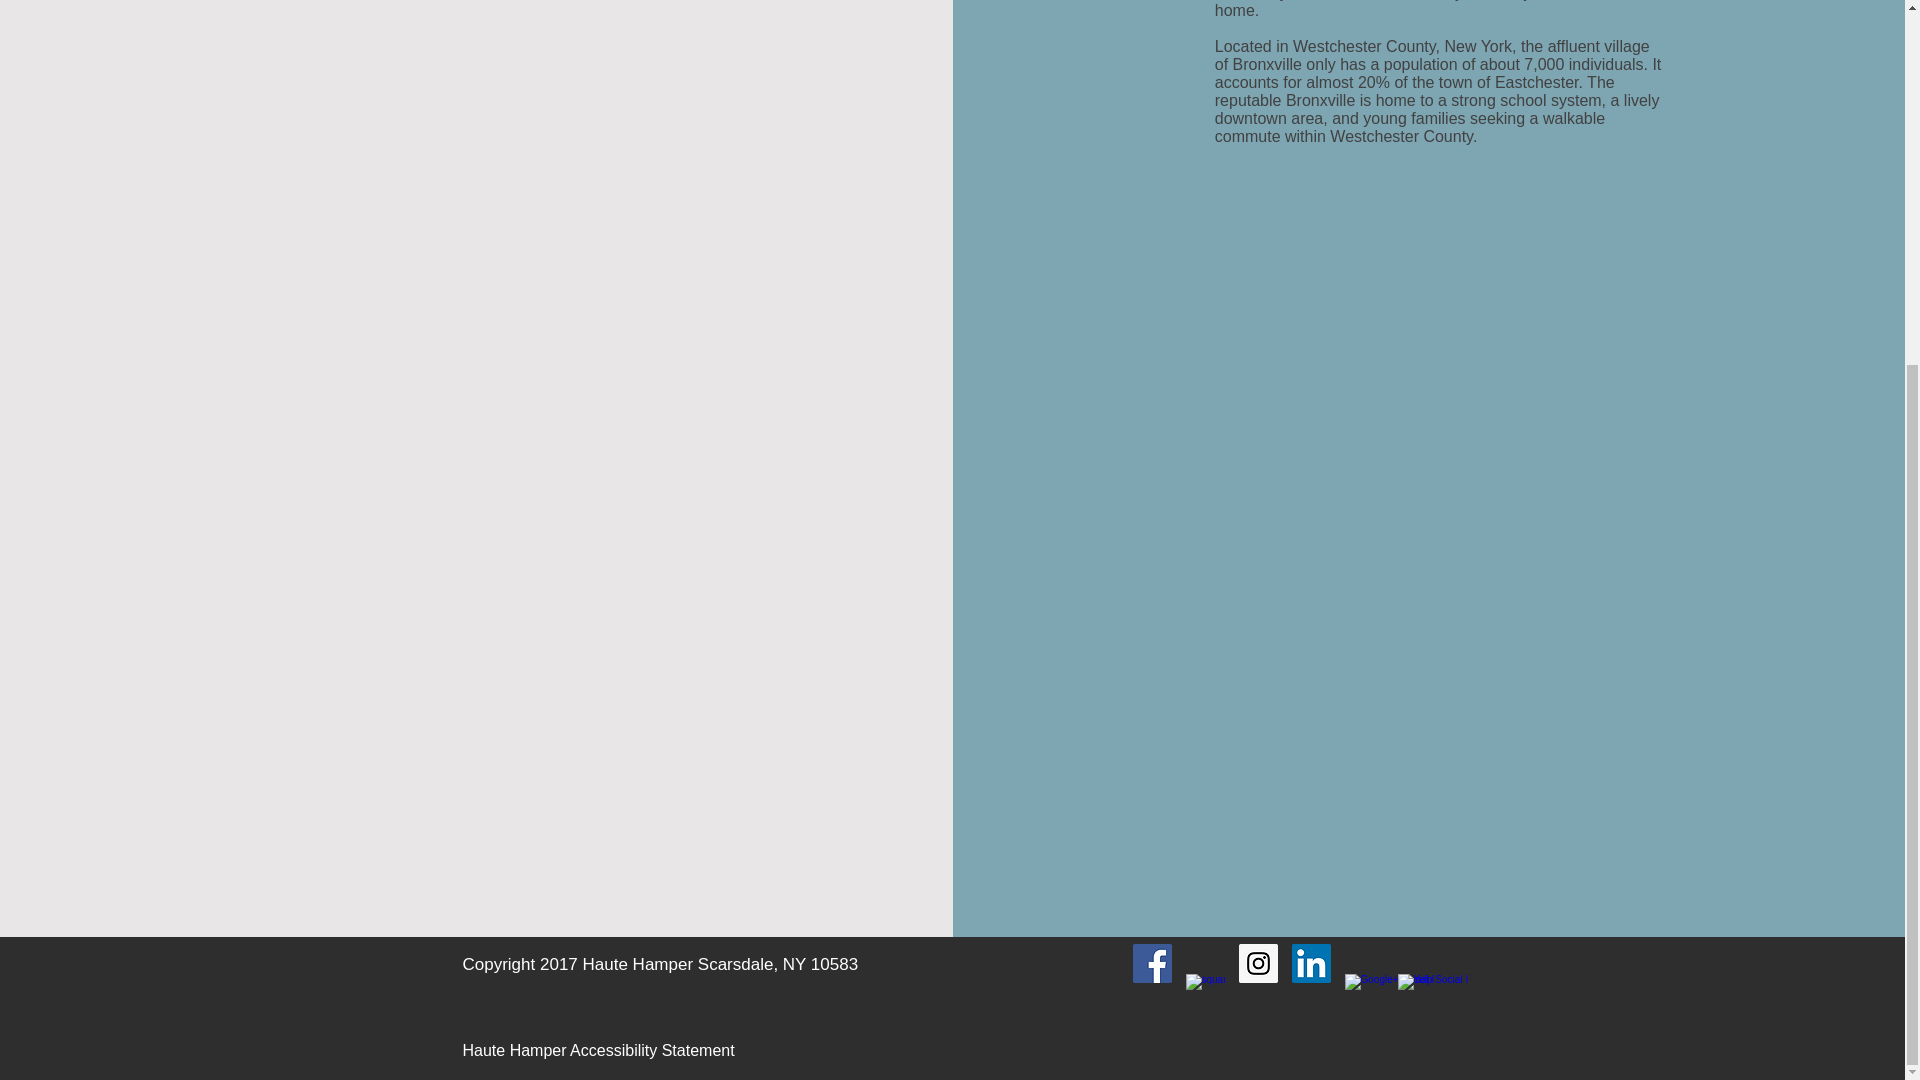  What do you see at coordinates (598, 1050) in the screenshot?
I see `Haute Hamper Accessibility Statement` at bounding box center [598, 1050].